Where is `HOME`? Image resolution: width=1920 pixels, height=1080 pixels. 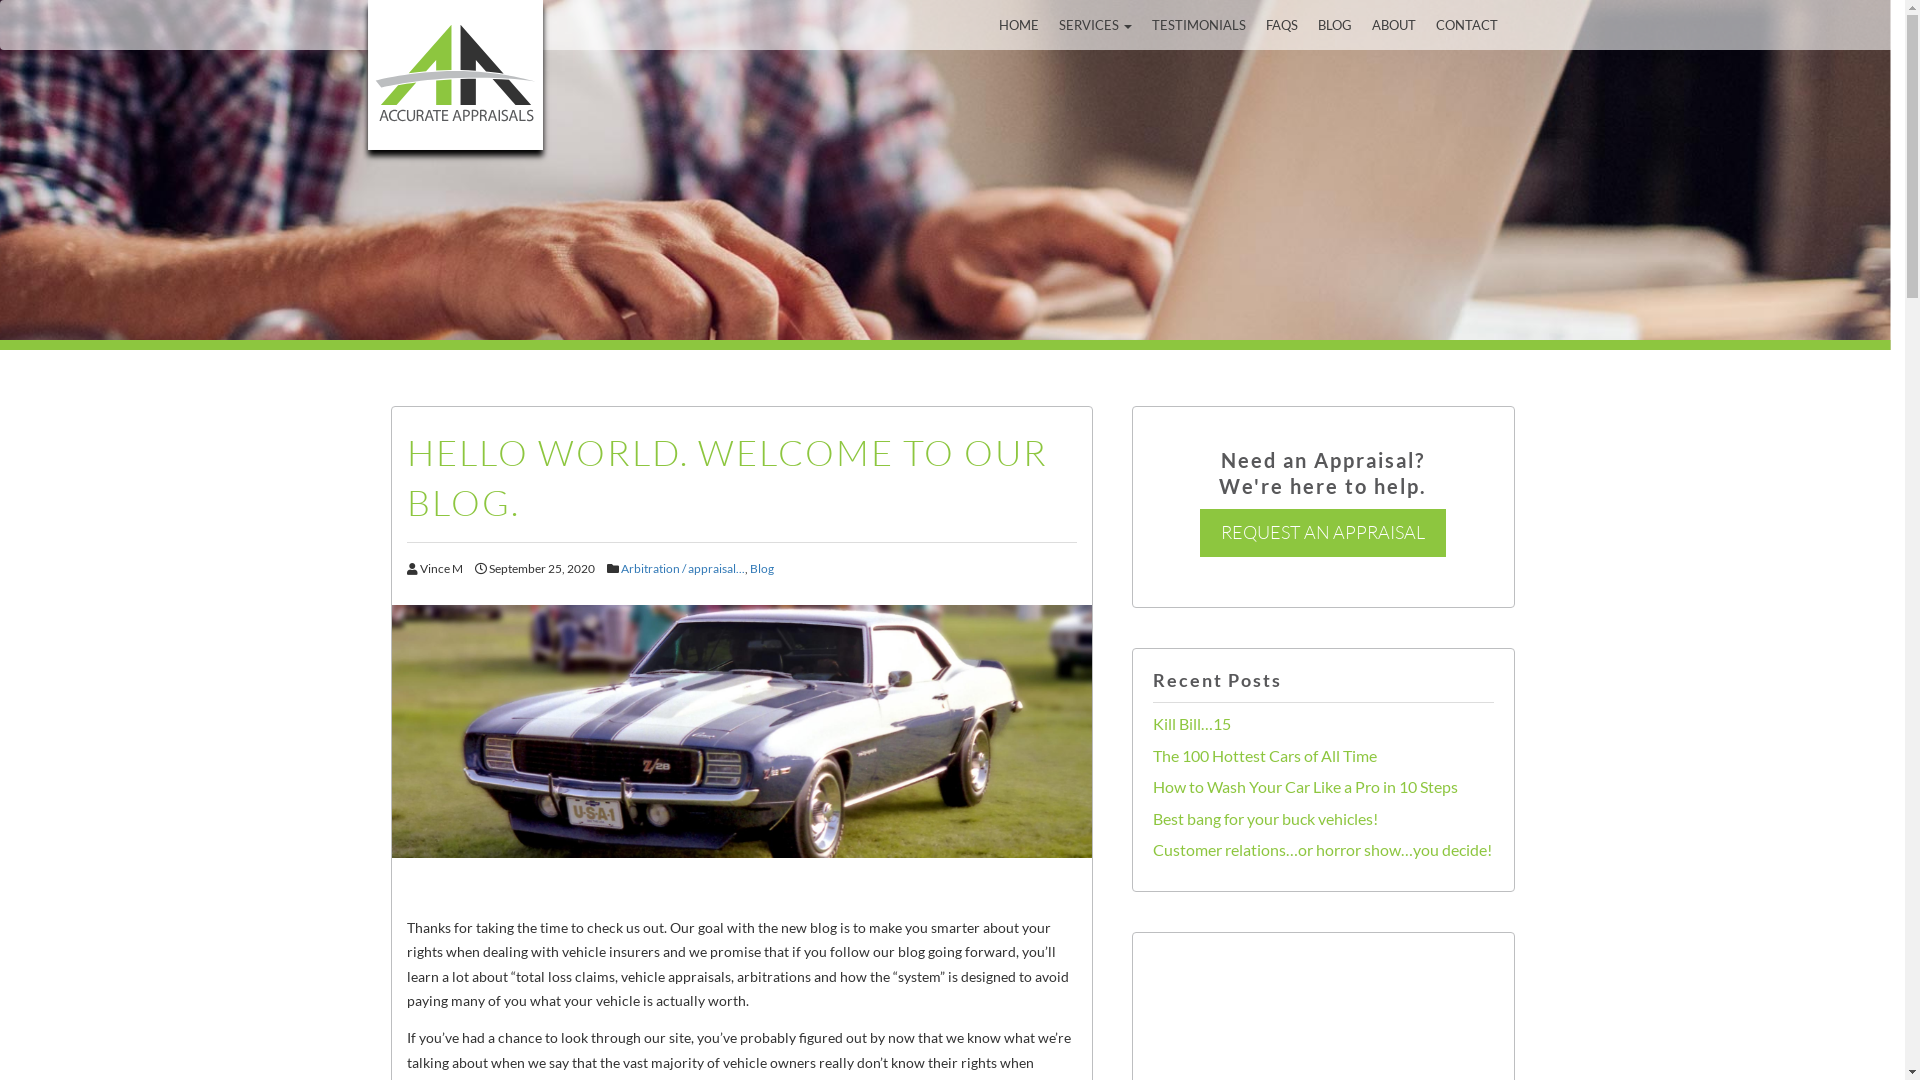 HOME is located at coordinates (1018, 25).